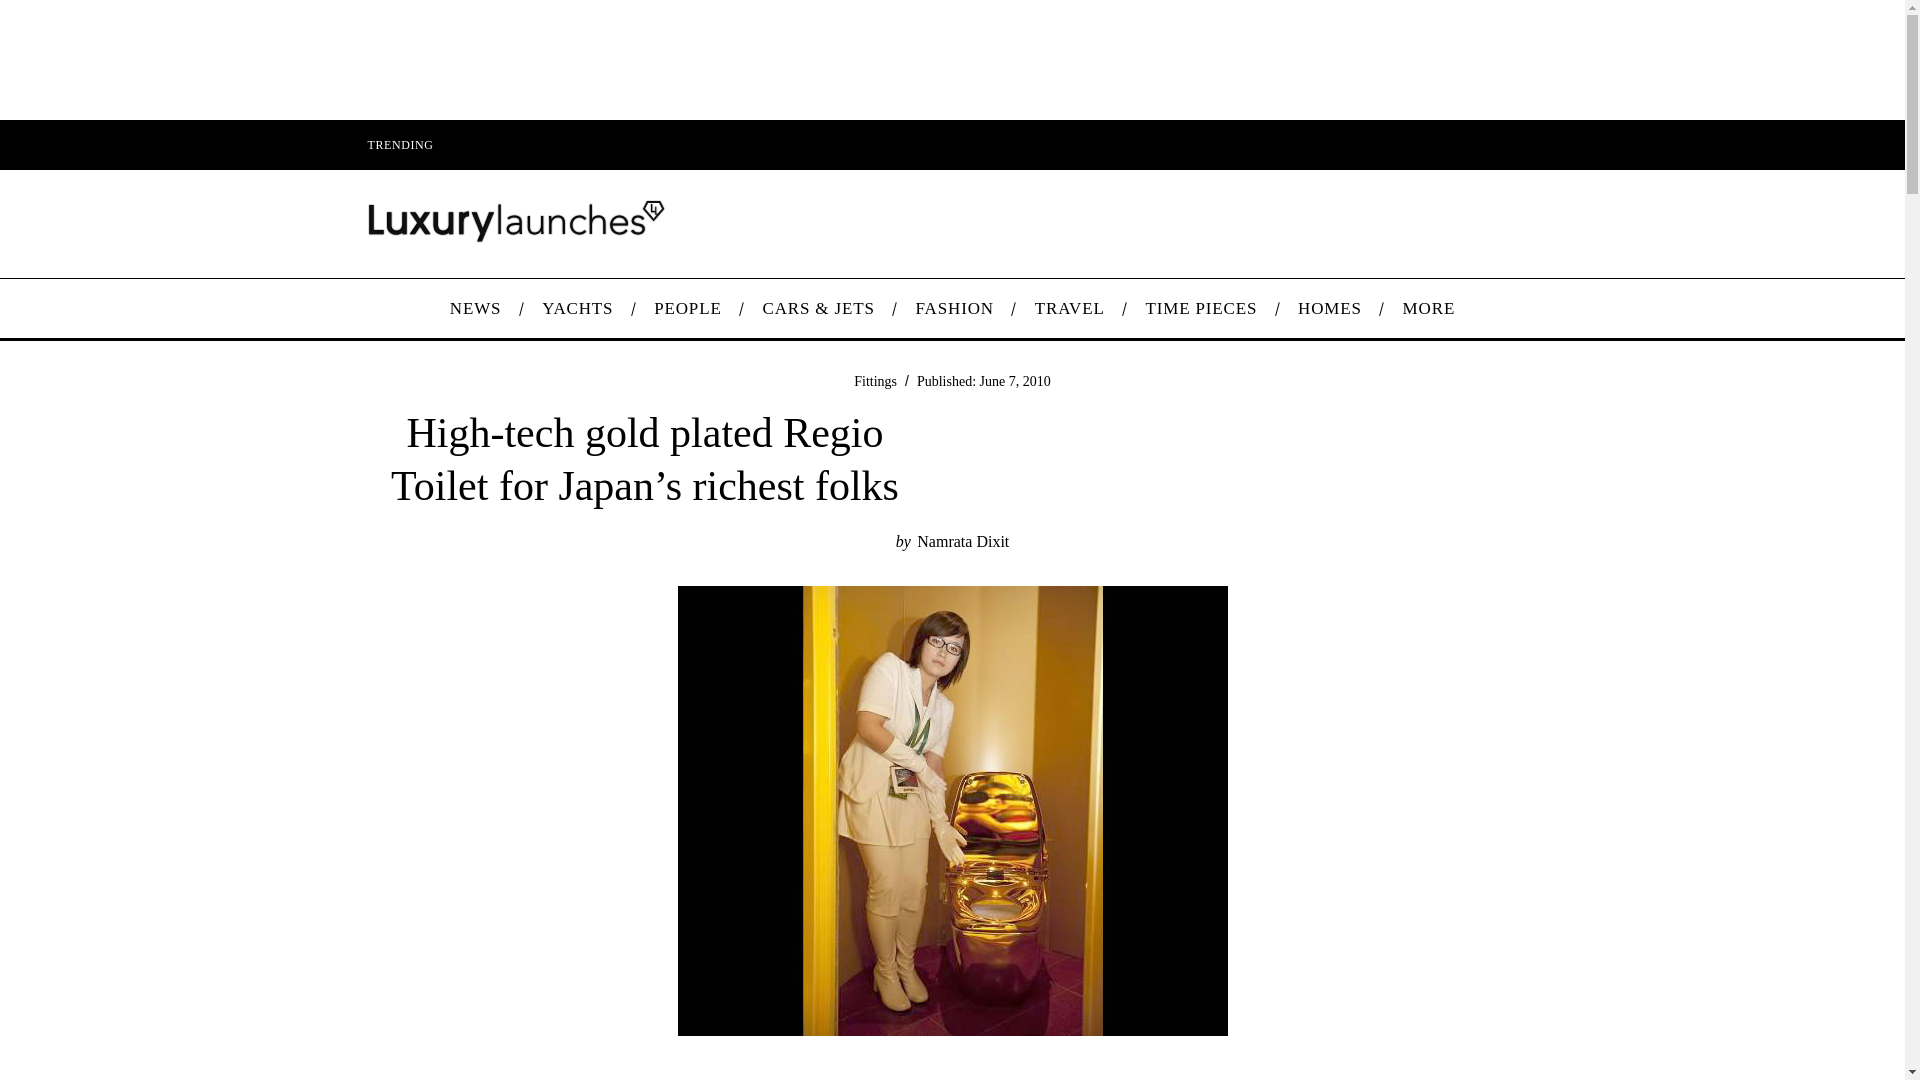 This screenshot has height=1080, width=1920. Describe the element at coordinates (1069, 308) in the screenshot. I see `TRAVEL` at that location.